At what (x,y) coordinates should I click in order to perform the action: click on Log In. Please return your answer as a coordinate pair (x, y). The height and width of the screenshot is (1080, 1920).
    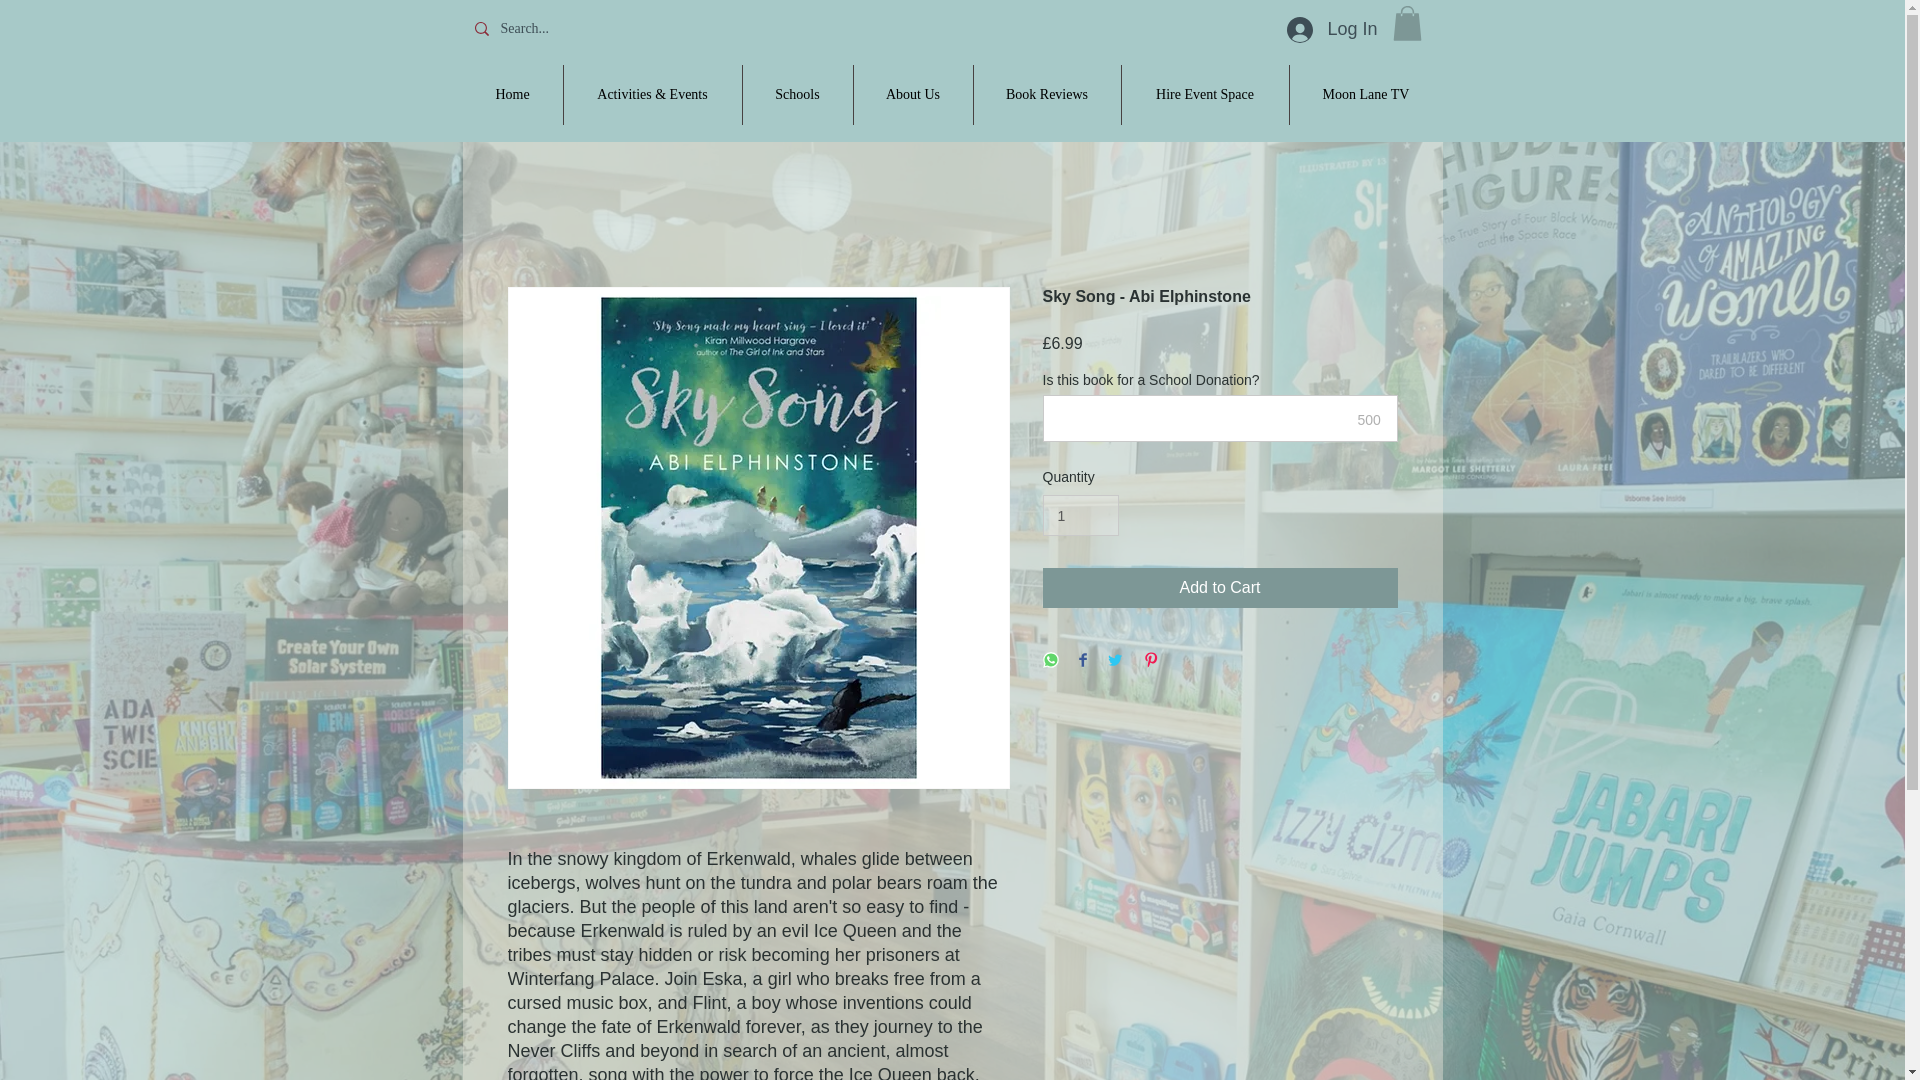
    Looking at the image, I should click on (1331, 29).